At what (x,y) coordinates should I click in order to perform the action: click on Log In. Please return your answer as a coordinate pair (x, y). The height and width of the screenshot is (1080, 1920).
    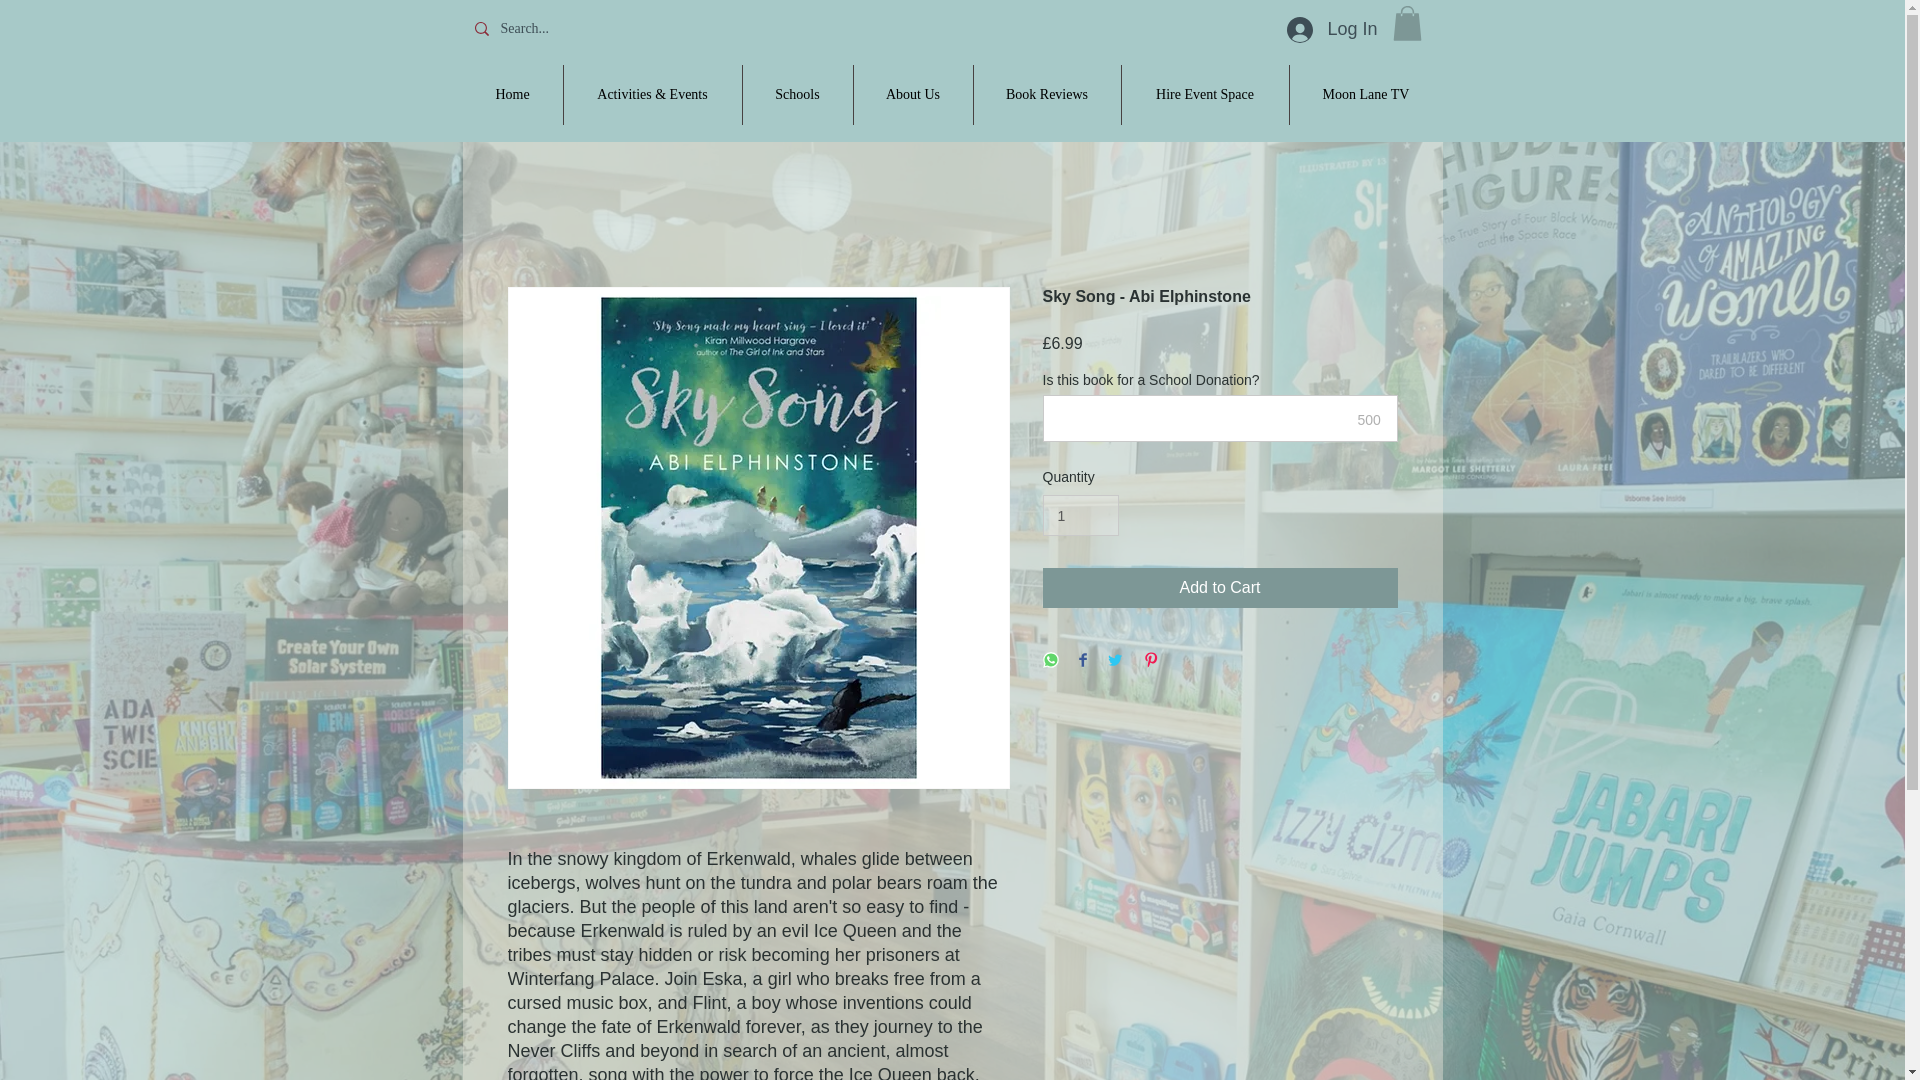
    Looking at the image, I should click on (1331, 29).